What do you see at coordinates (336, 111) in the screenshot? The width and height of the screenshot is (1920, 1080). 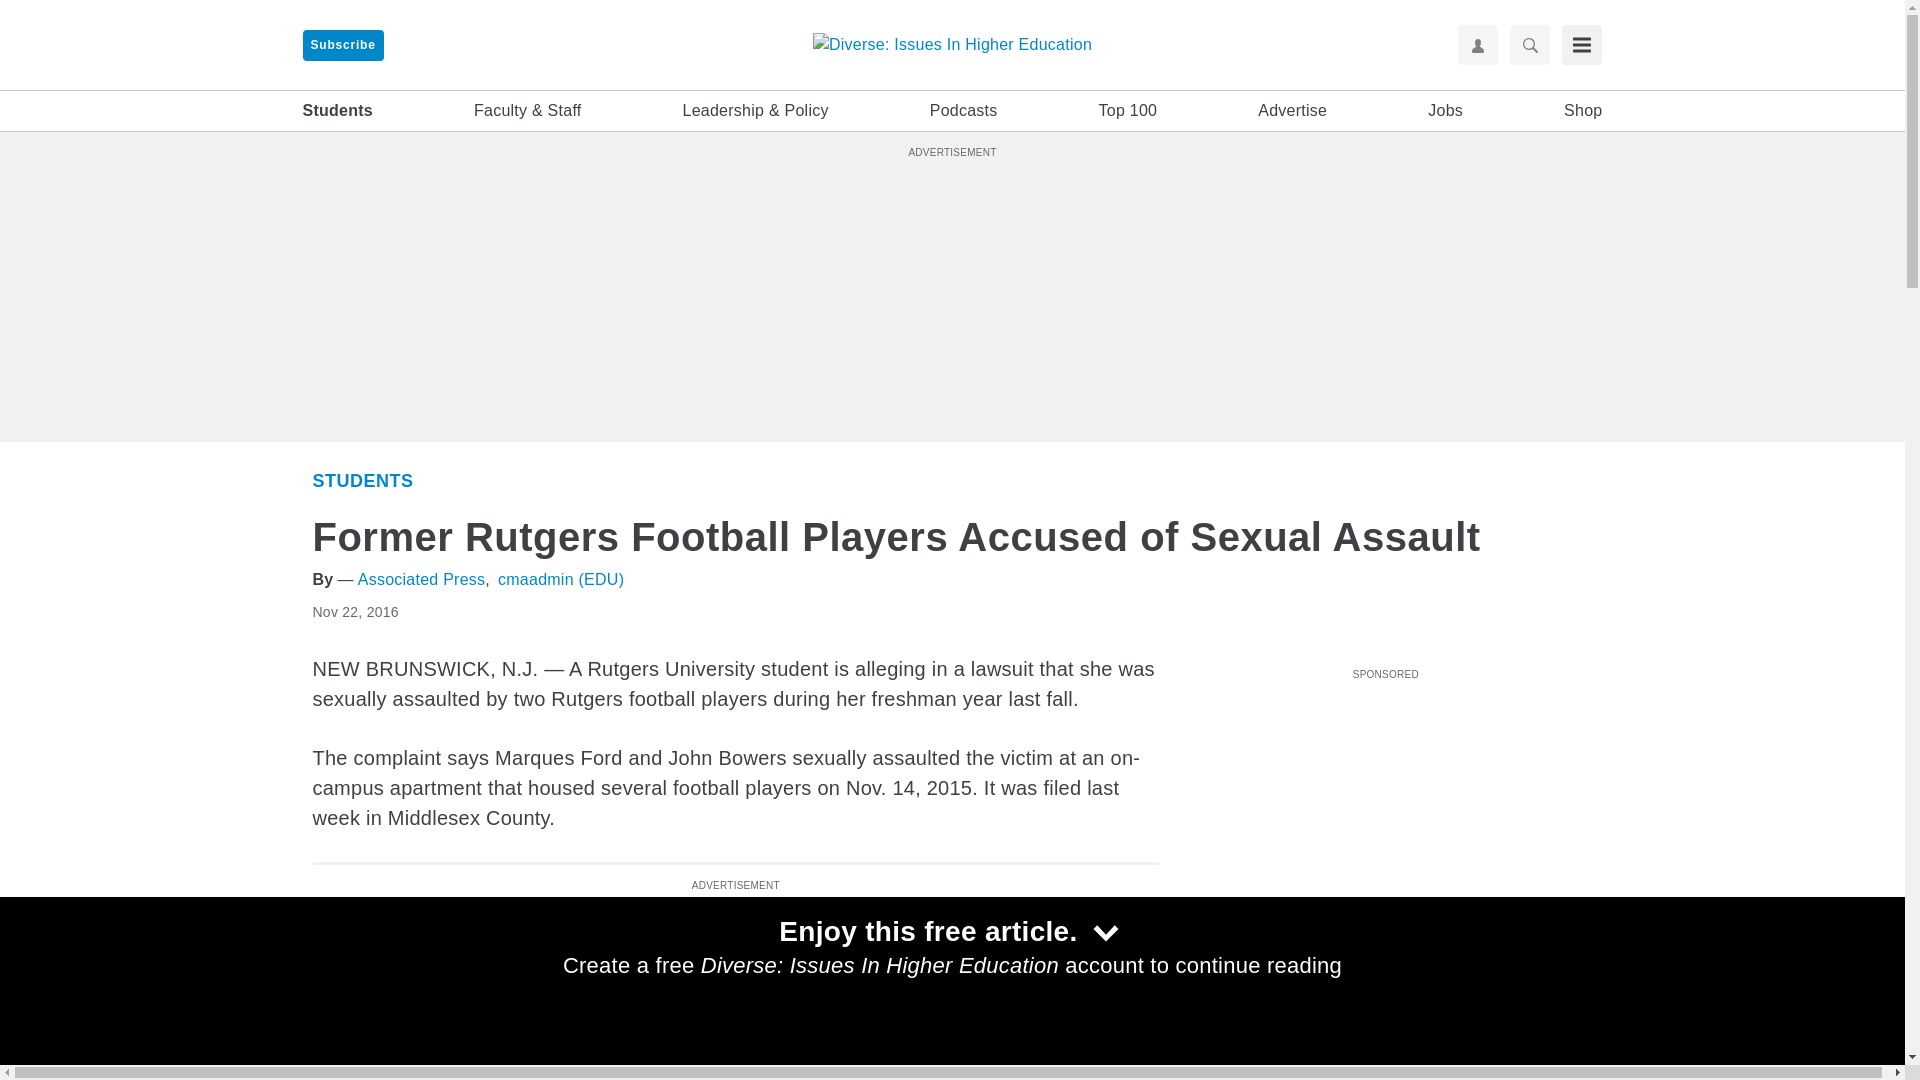 I see `Students` at bounding box center [336, 111].